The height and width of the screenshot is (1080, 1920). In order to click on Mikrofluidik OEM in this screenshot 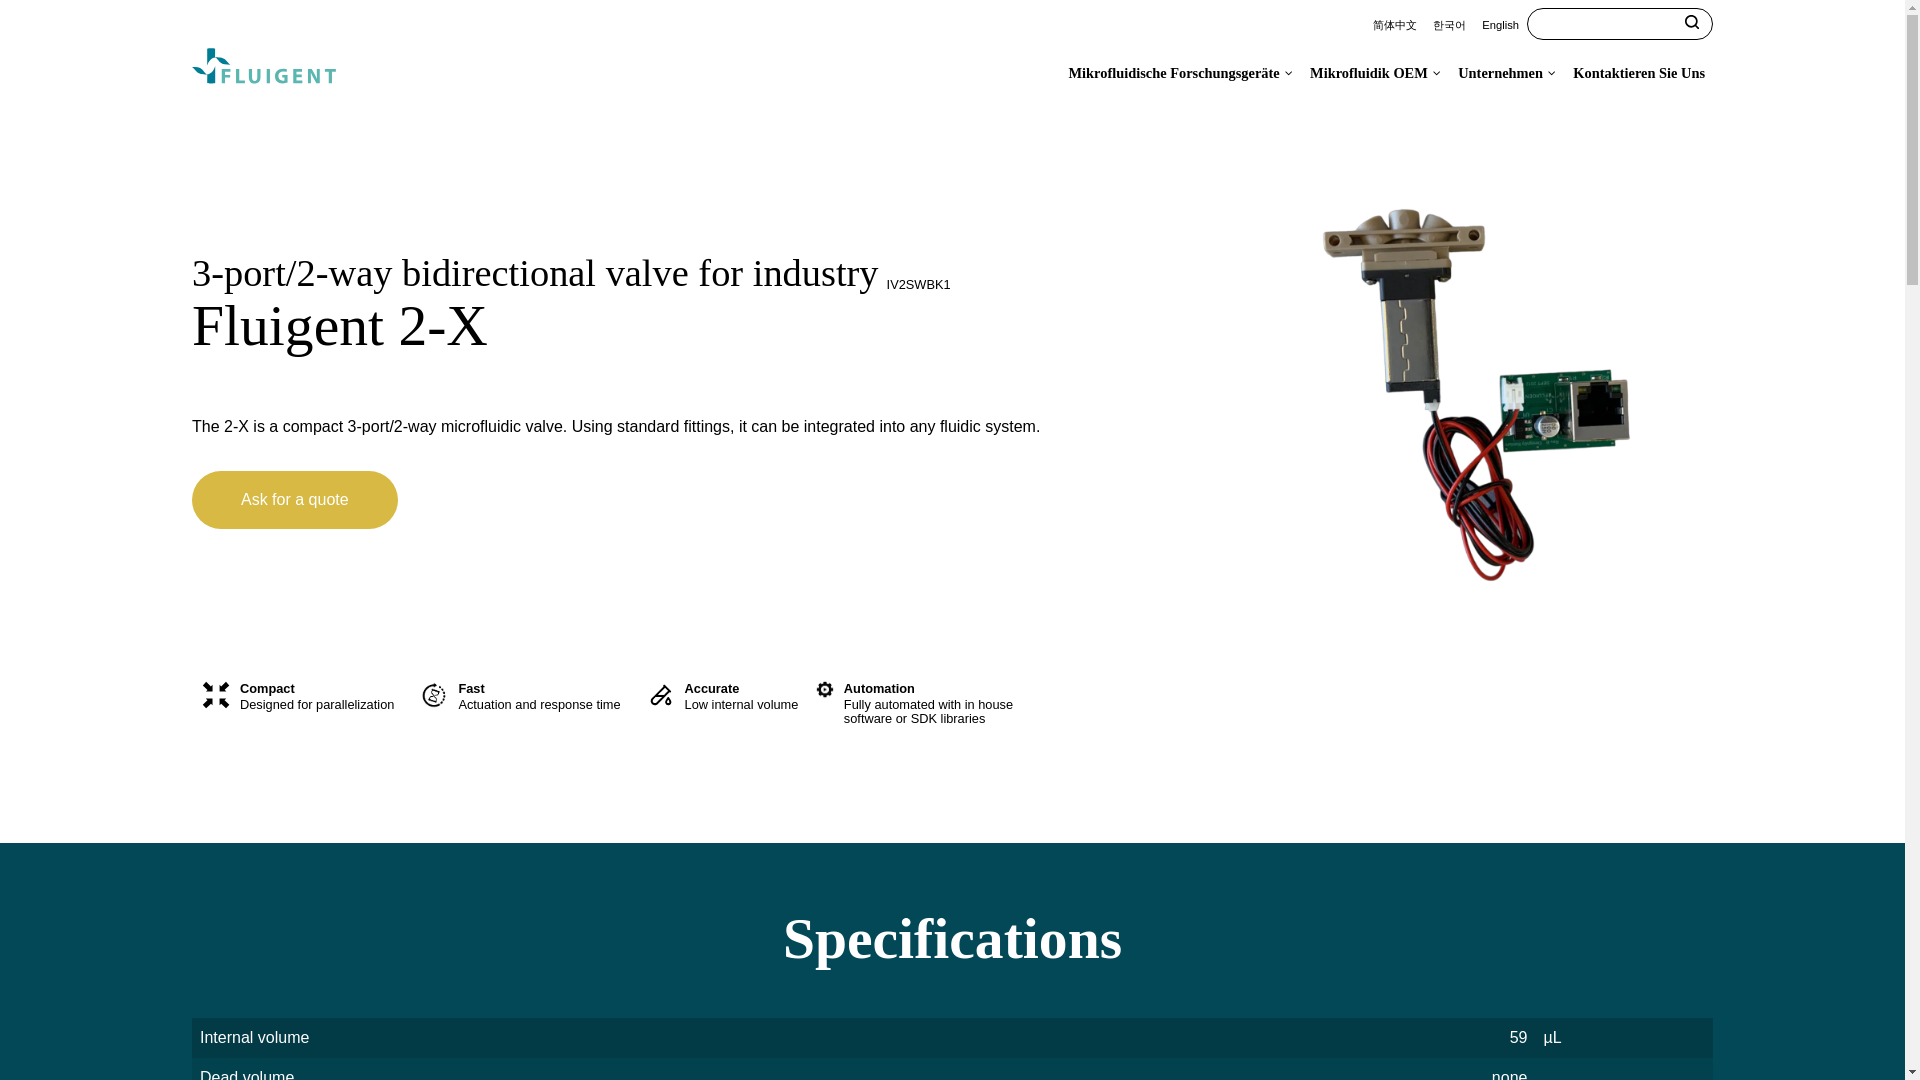, I will do `click(1375, 72)`.